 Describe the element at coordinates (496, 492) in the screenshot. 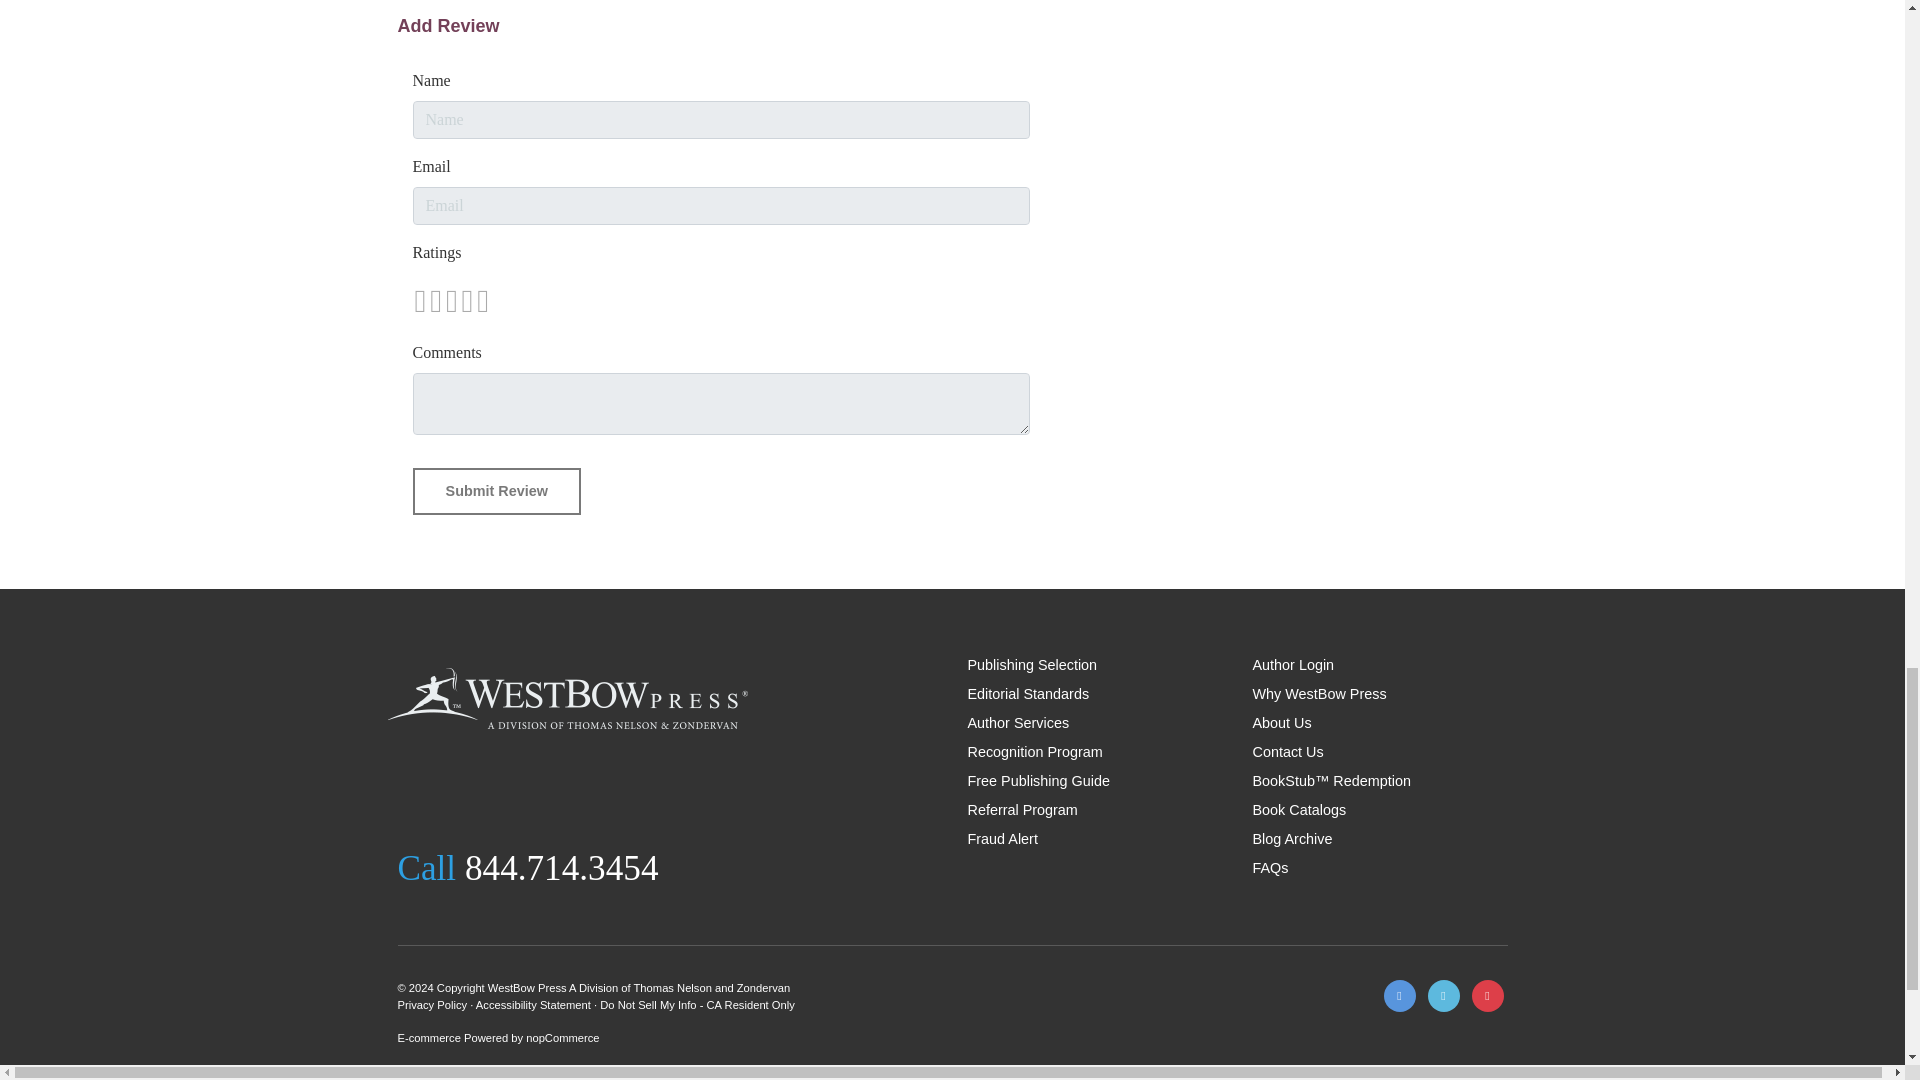

I see `Submit Review` at that location.